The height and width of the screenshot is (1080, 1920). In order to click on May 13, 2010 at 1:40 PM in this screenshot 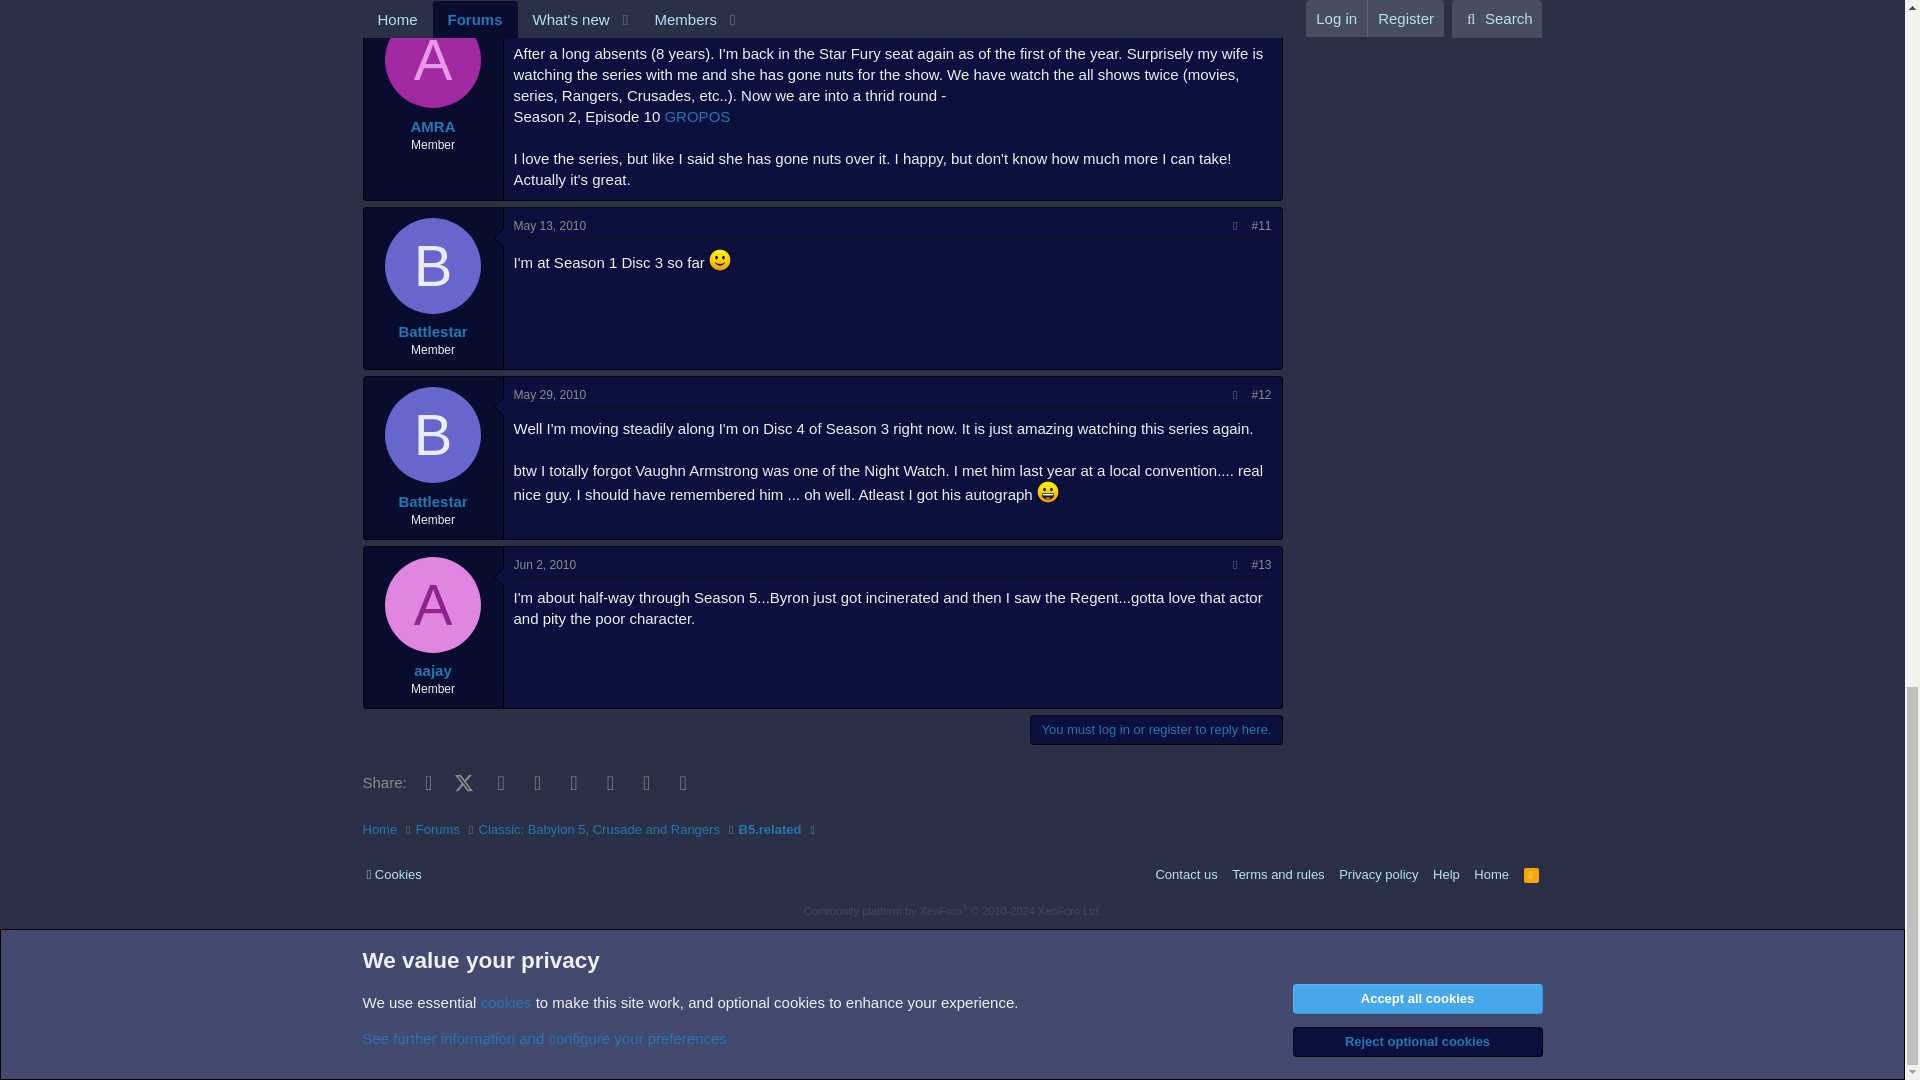, I will do `click(550, 226)`.